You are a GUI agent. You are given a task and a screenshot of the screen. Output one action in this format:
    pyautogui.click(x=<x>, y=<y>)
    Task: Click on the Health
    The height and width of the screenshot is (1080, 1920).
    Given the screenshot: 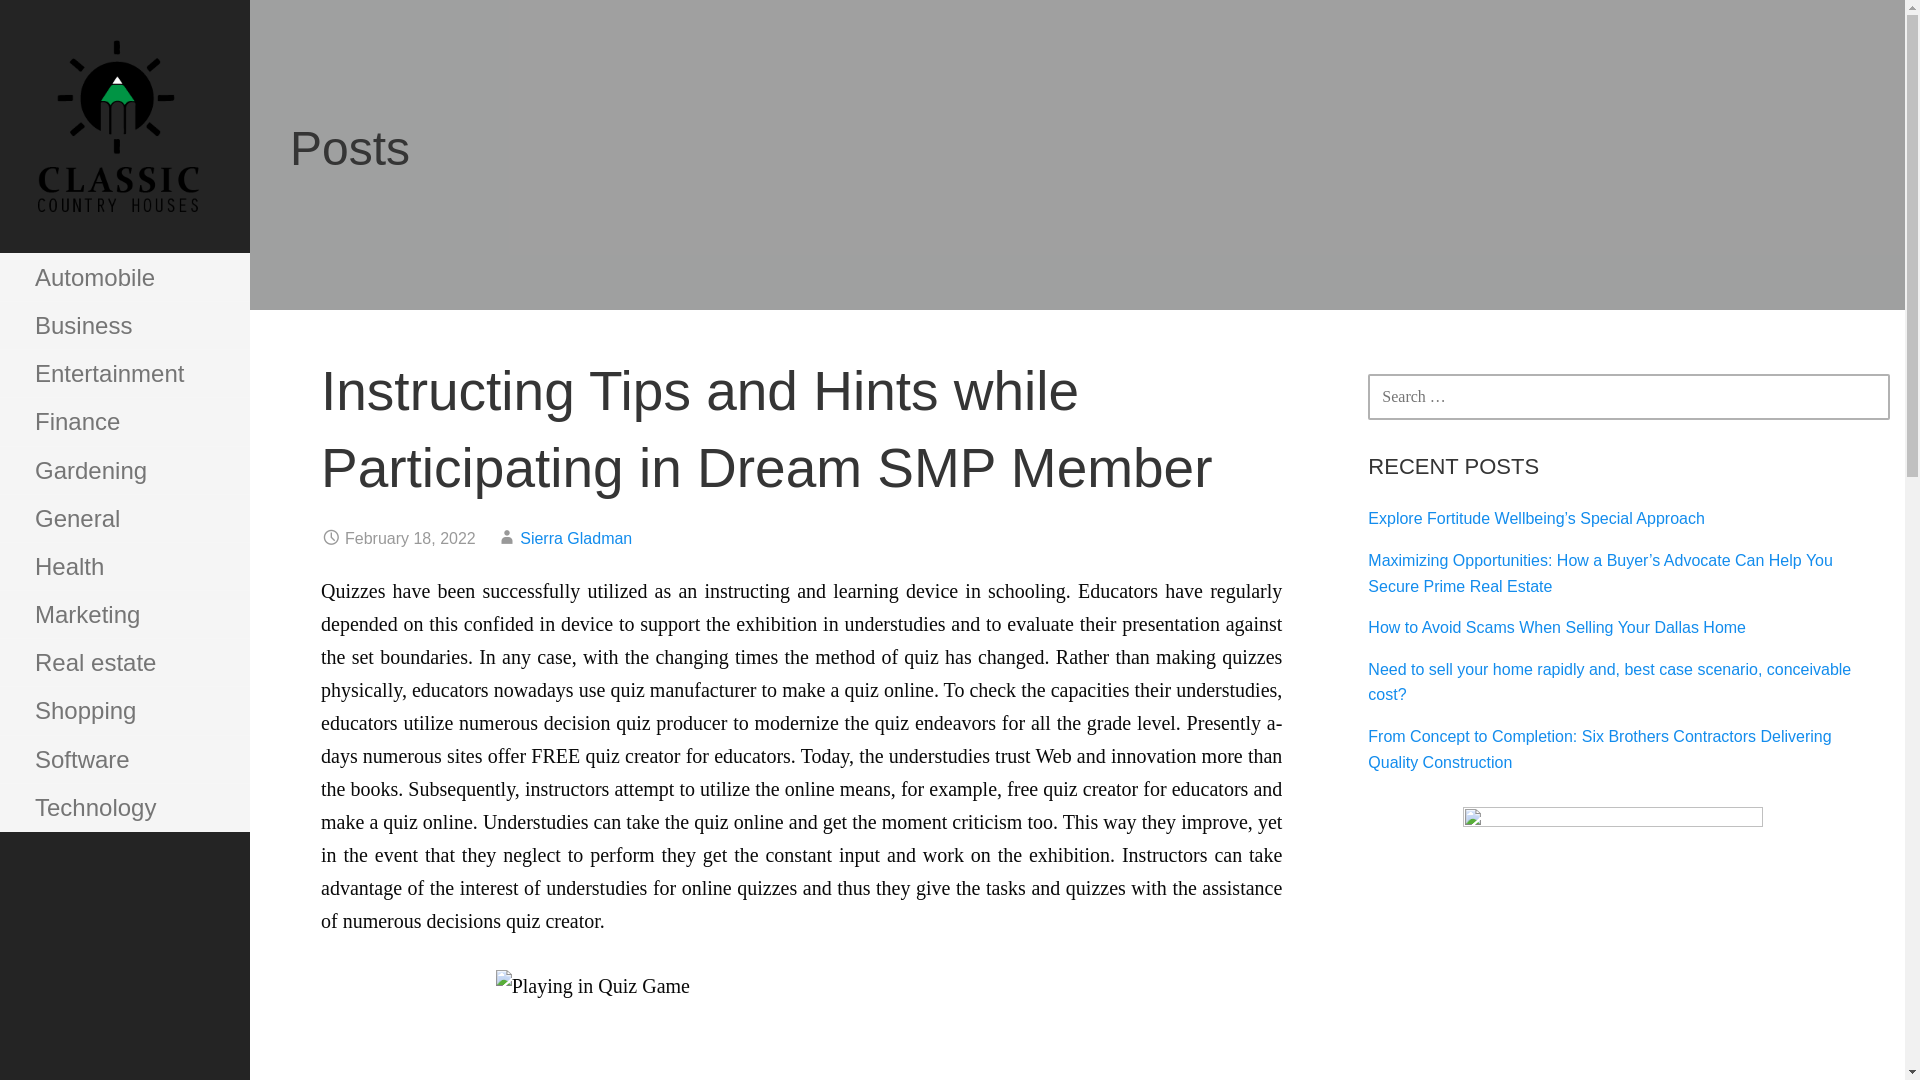 What is the action you would take?
    pyautogui.click(x=124, y=566)
    